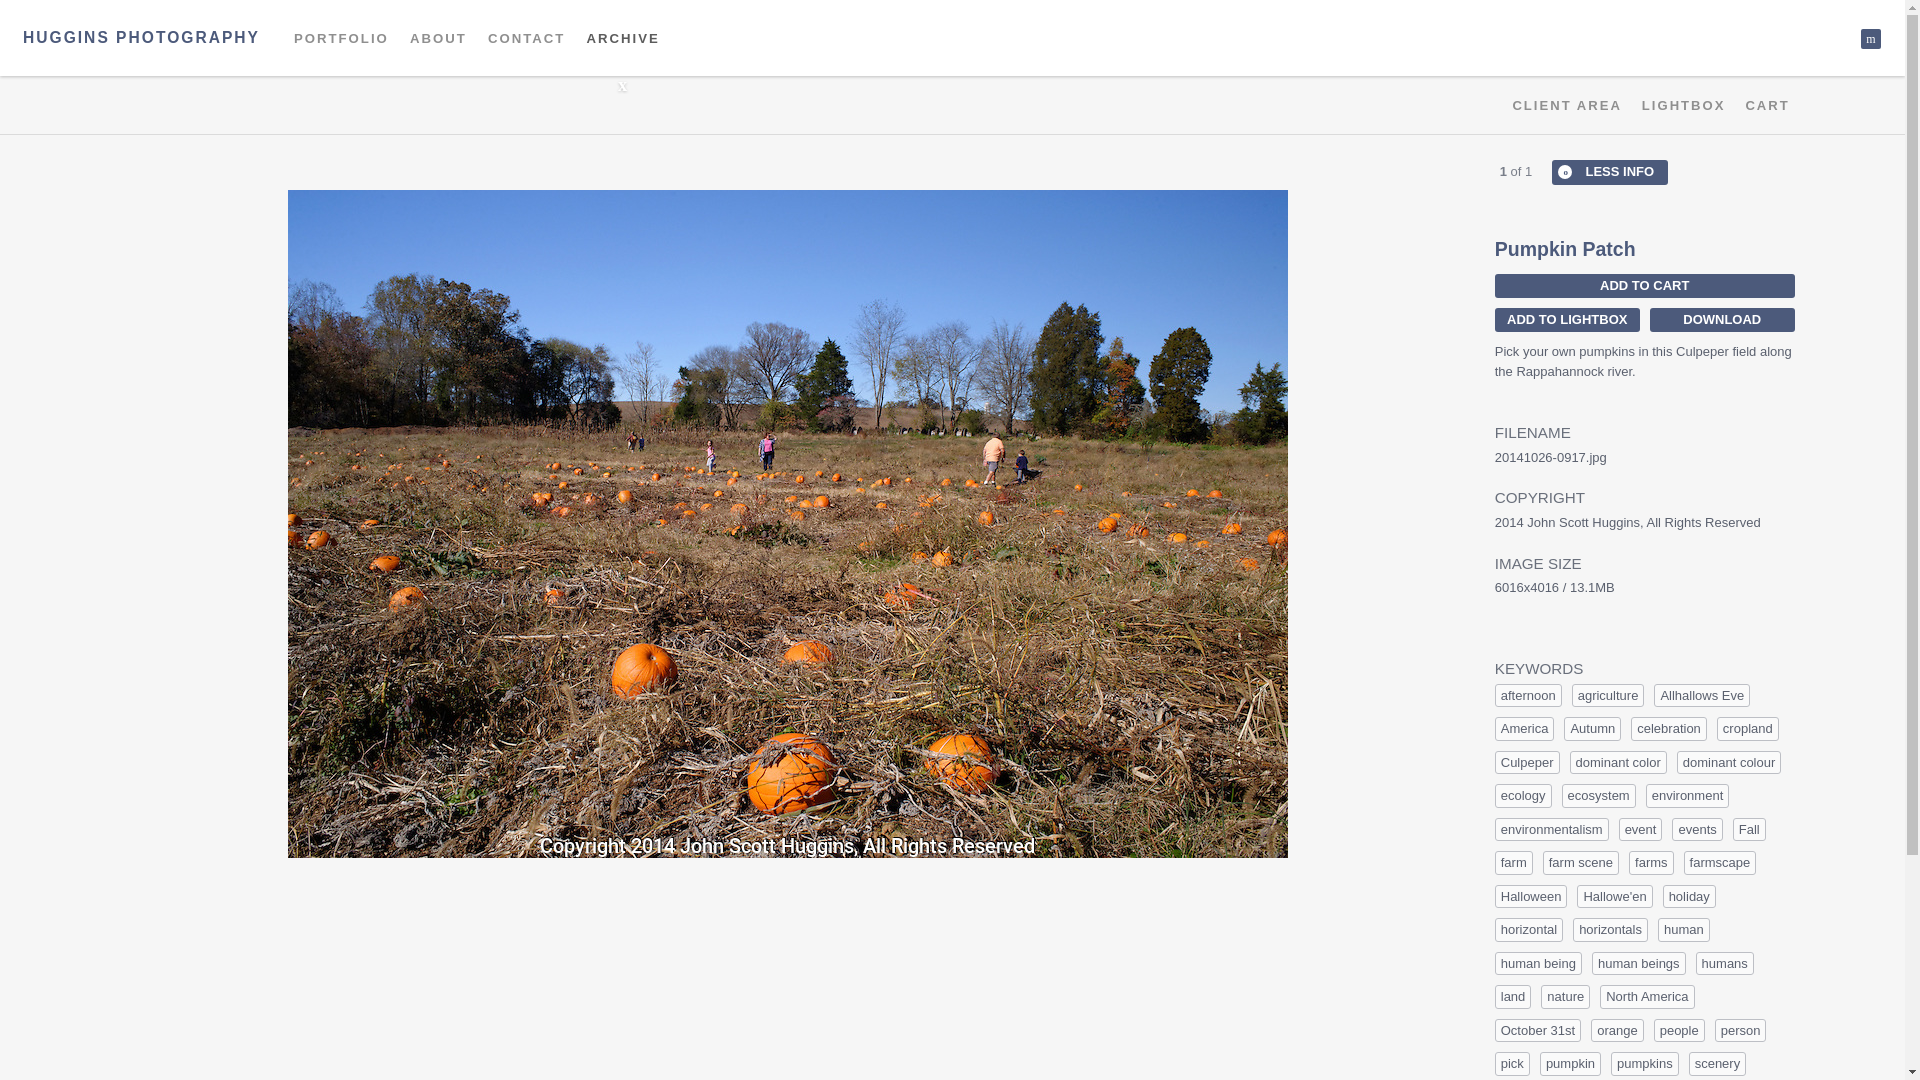  I want to click on Fall, so click(1750, 830).